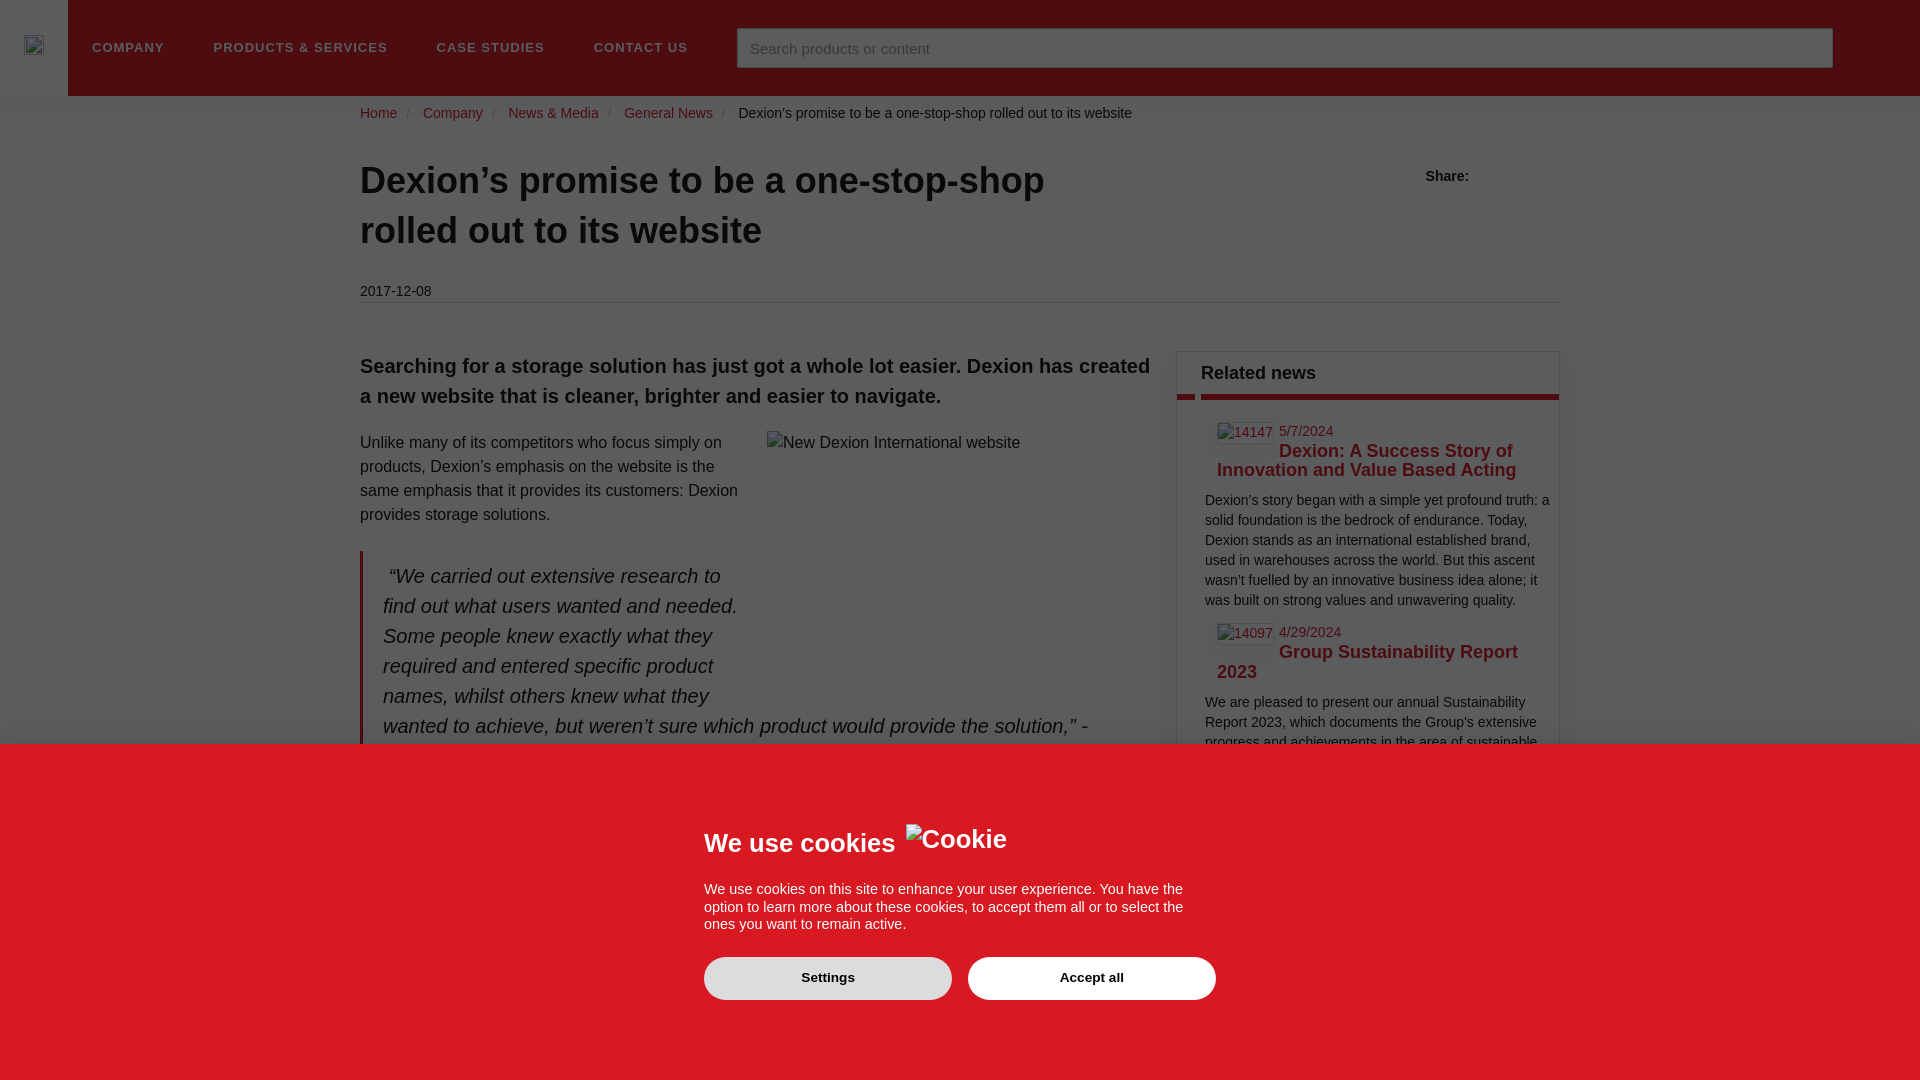  What do you see at coordinates (952, 562) in the screenshot?
I see `New Dexion International website` at bounding box center [952, 562].